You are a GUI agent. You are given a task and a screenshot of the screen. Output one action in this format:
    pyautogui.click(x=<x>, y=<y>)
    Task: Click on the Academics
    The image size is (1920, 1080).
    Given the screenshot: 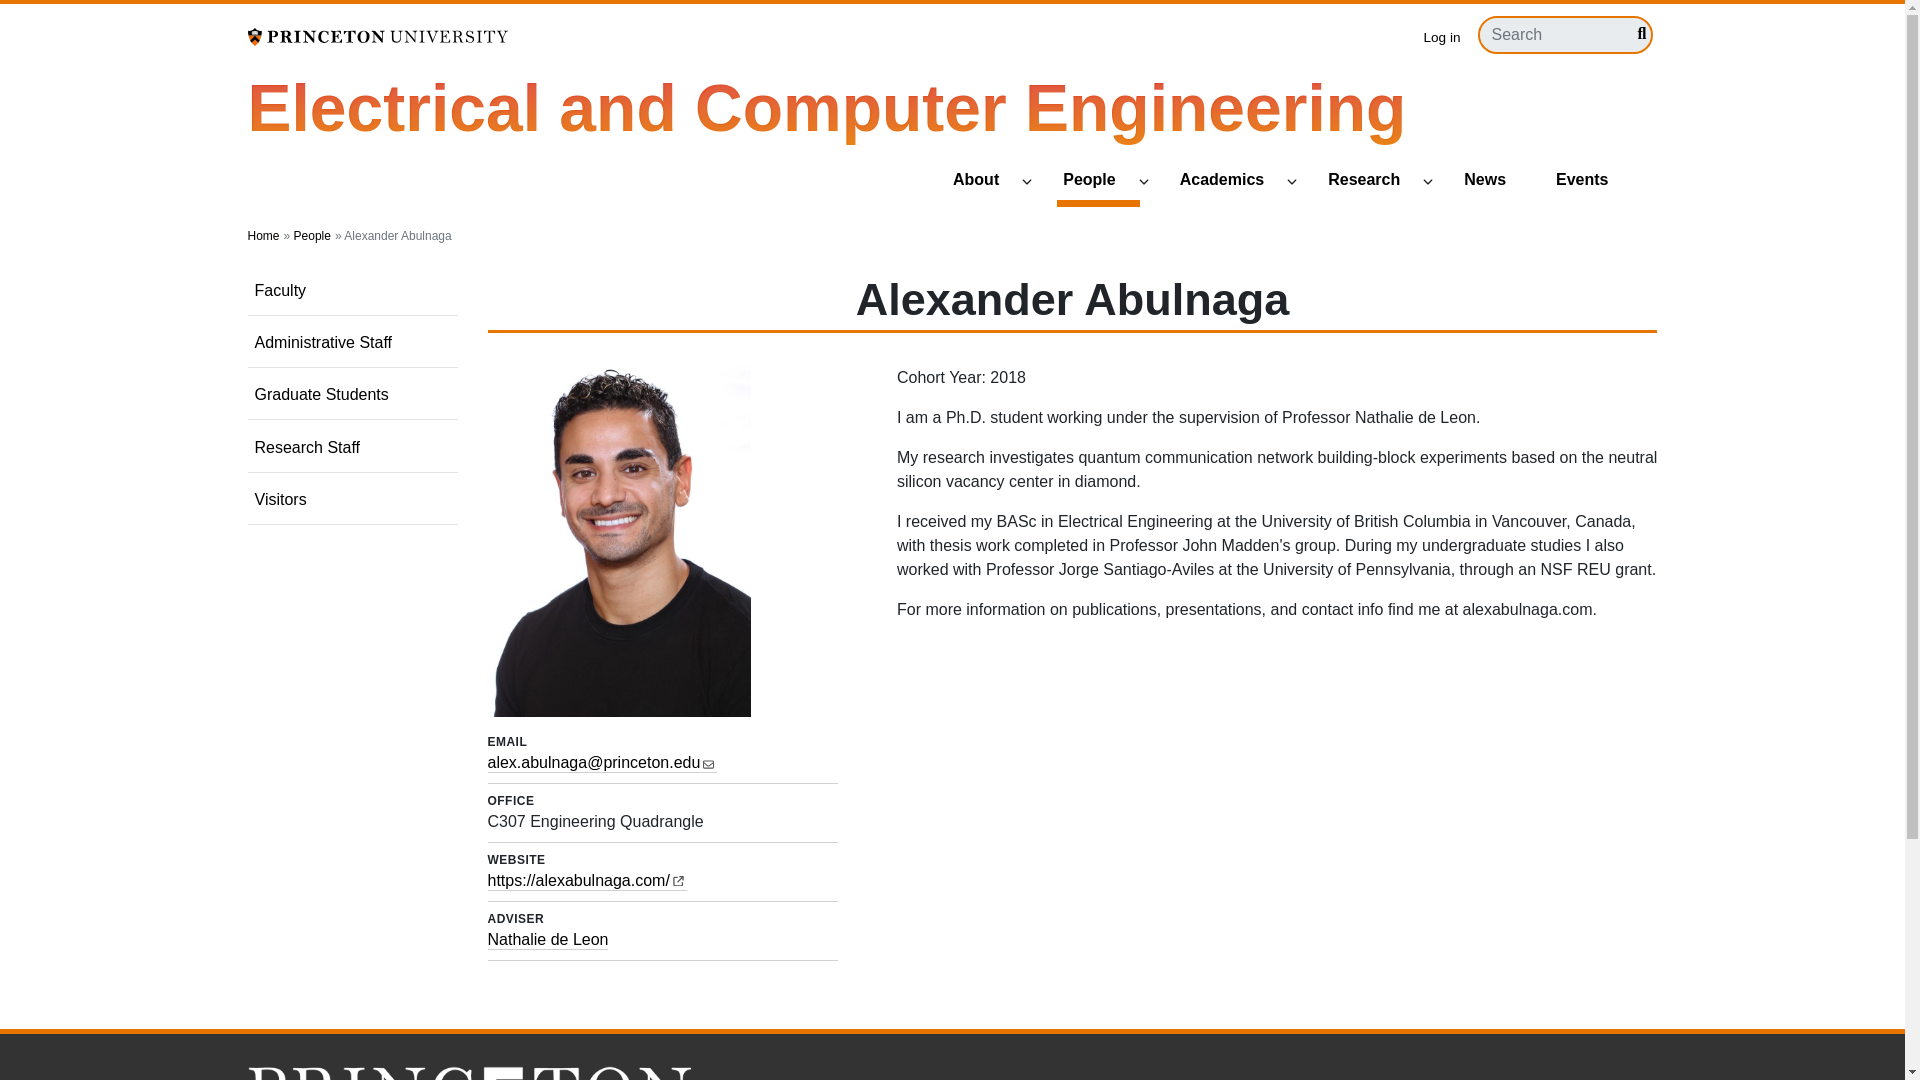 What is the action you would take?
    pyautogui.click(x=1230, y=181)
    